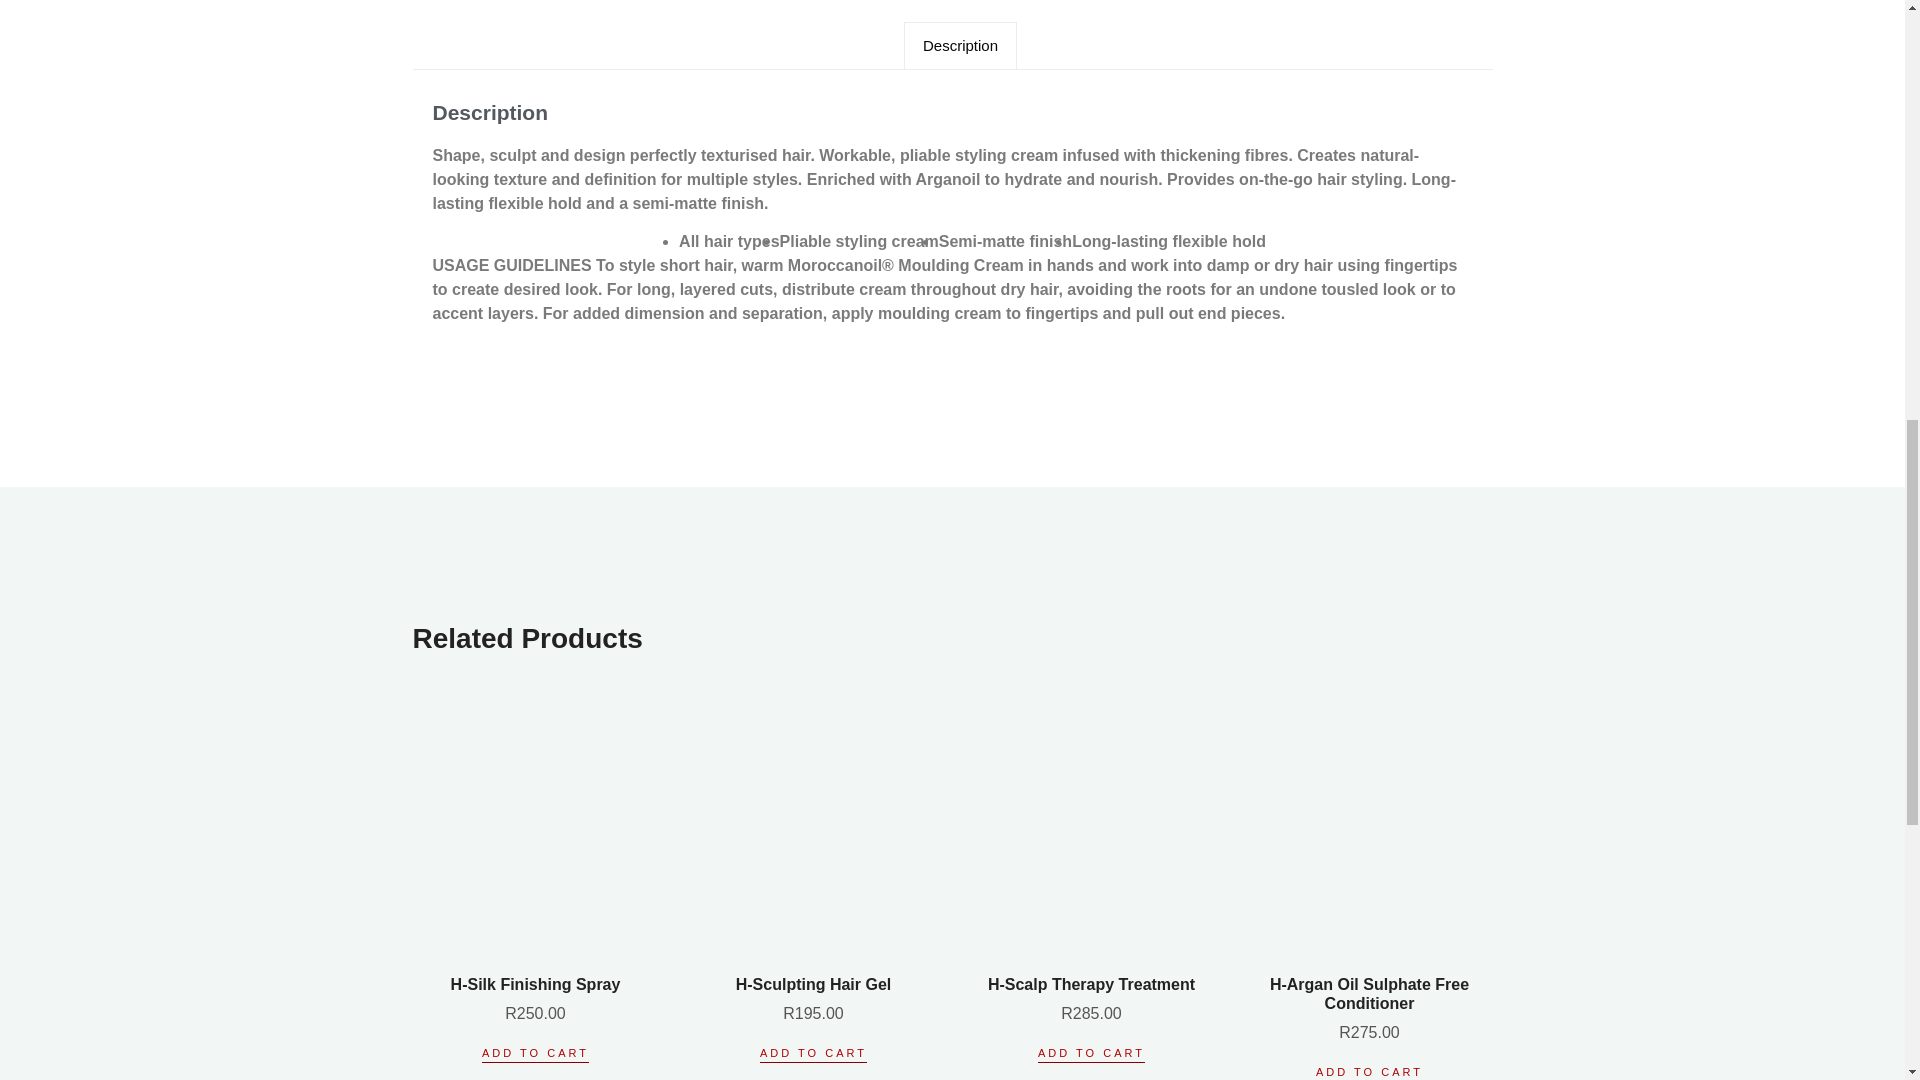 The image size is (1920, 1080). Describe the element at coordinates (1091, 1054) in the screenshot. I see `ADD TO CART` at that location.